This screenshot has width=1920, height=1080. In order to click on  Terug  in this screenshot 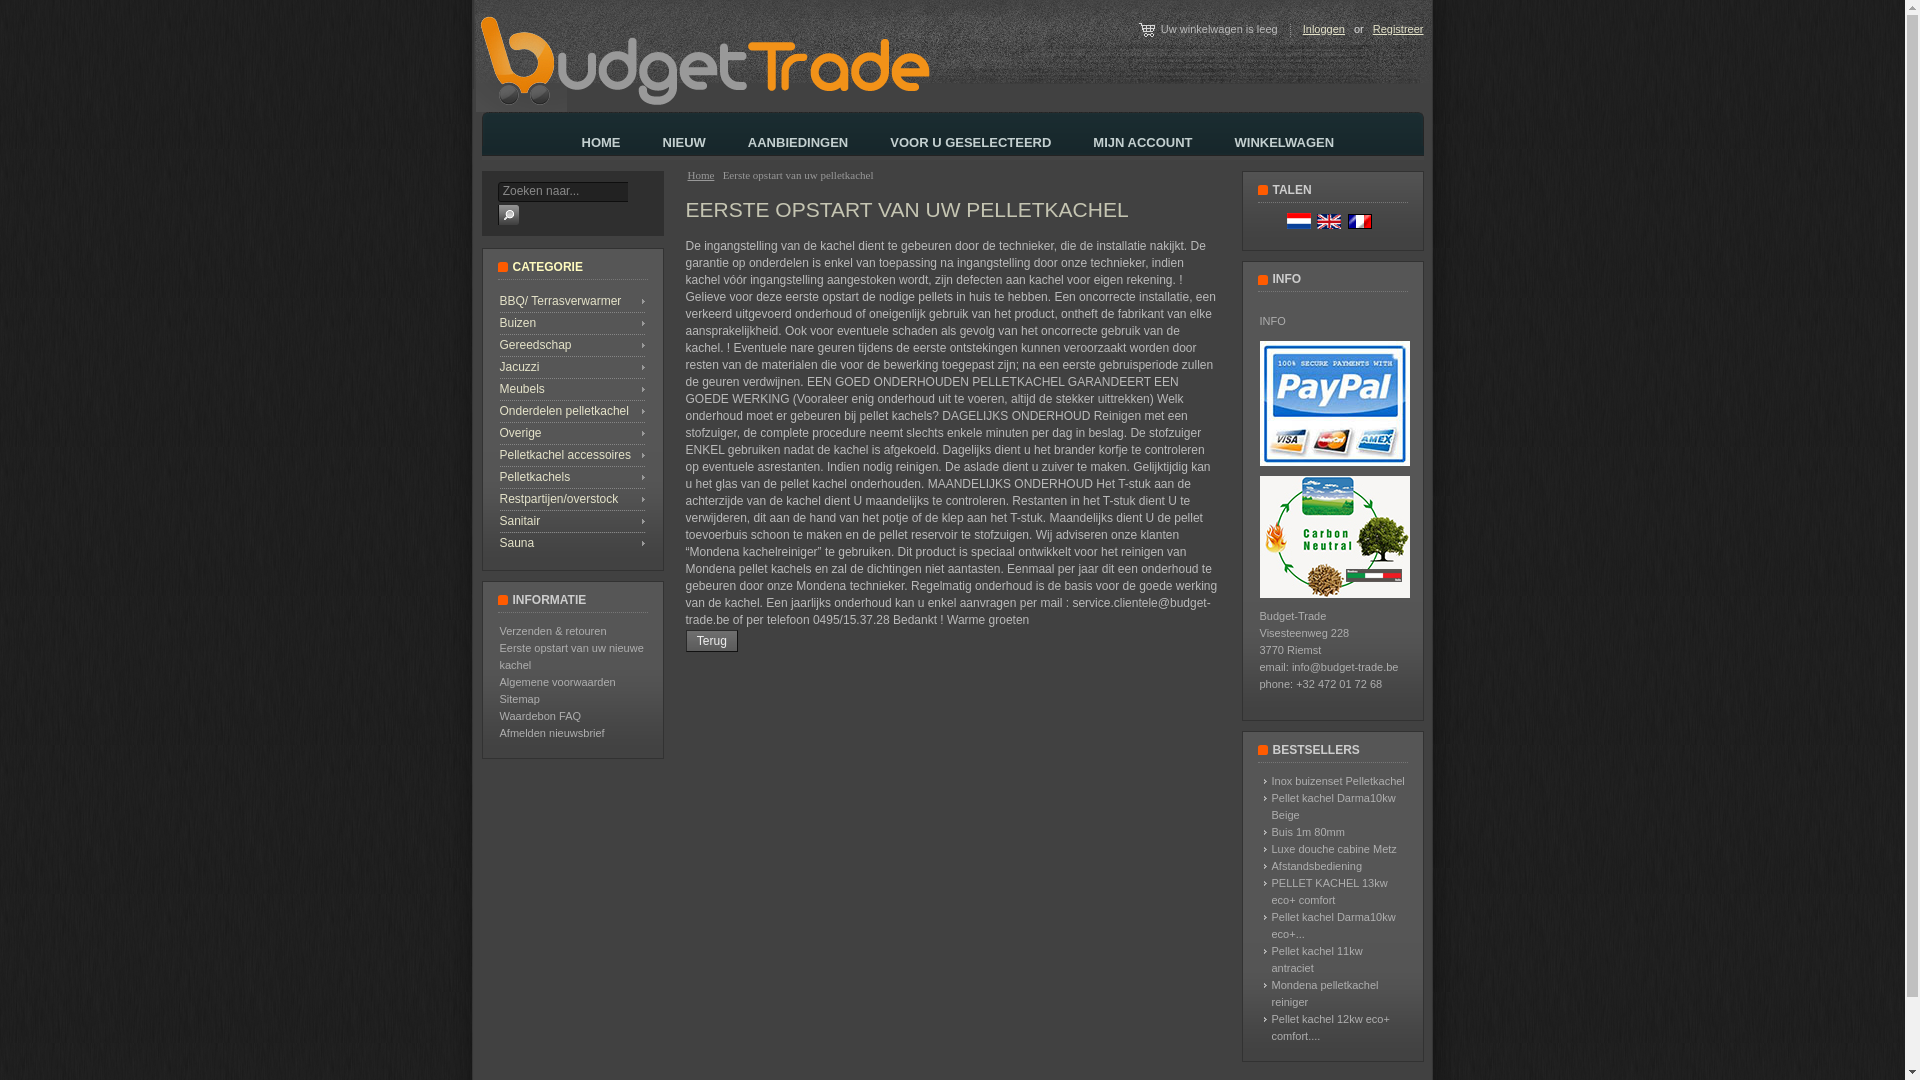, I will do `click(712, 641)`.